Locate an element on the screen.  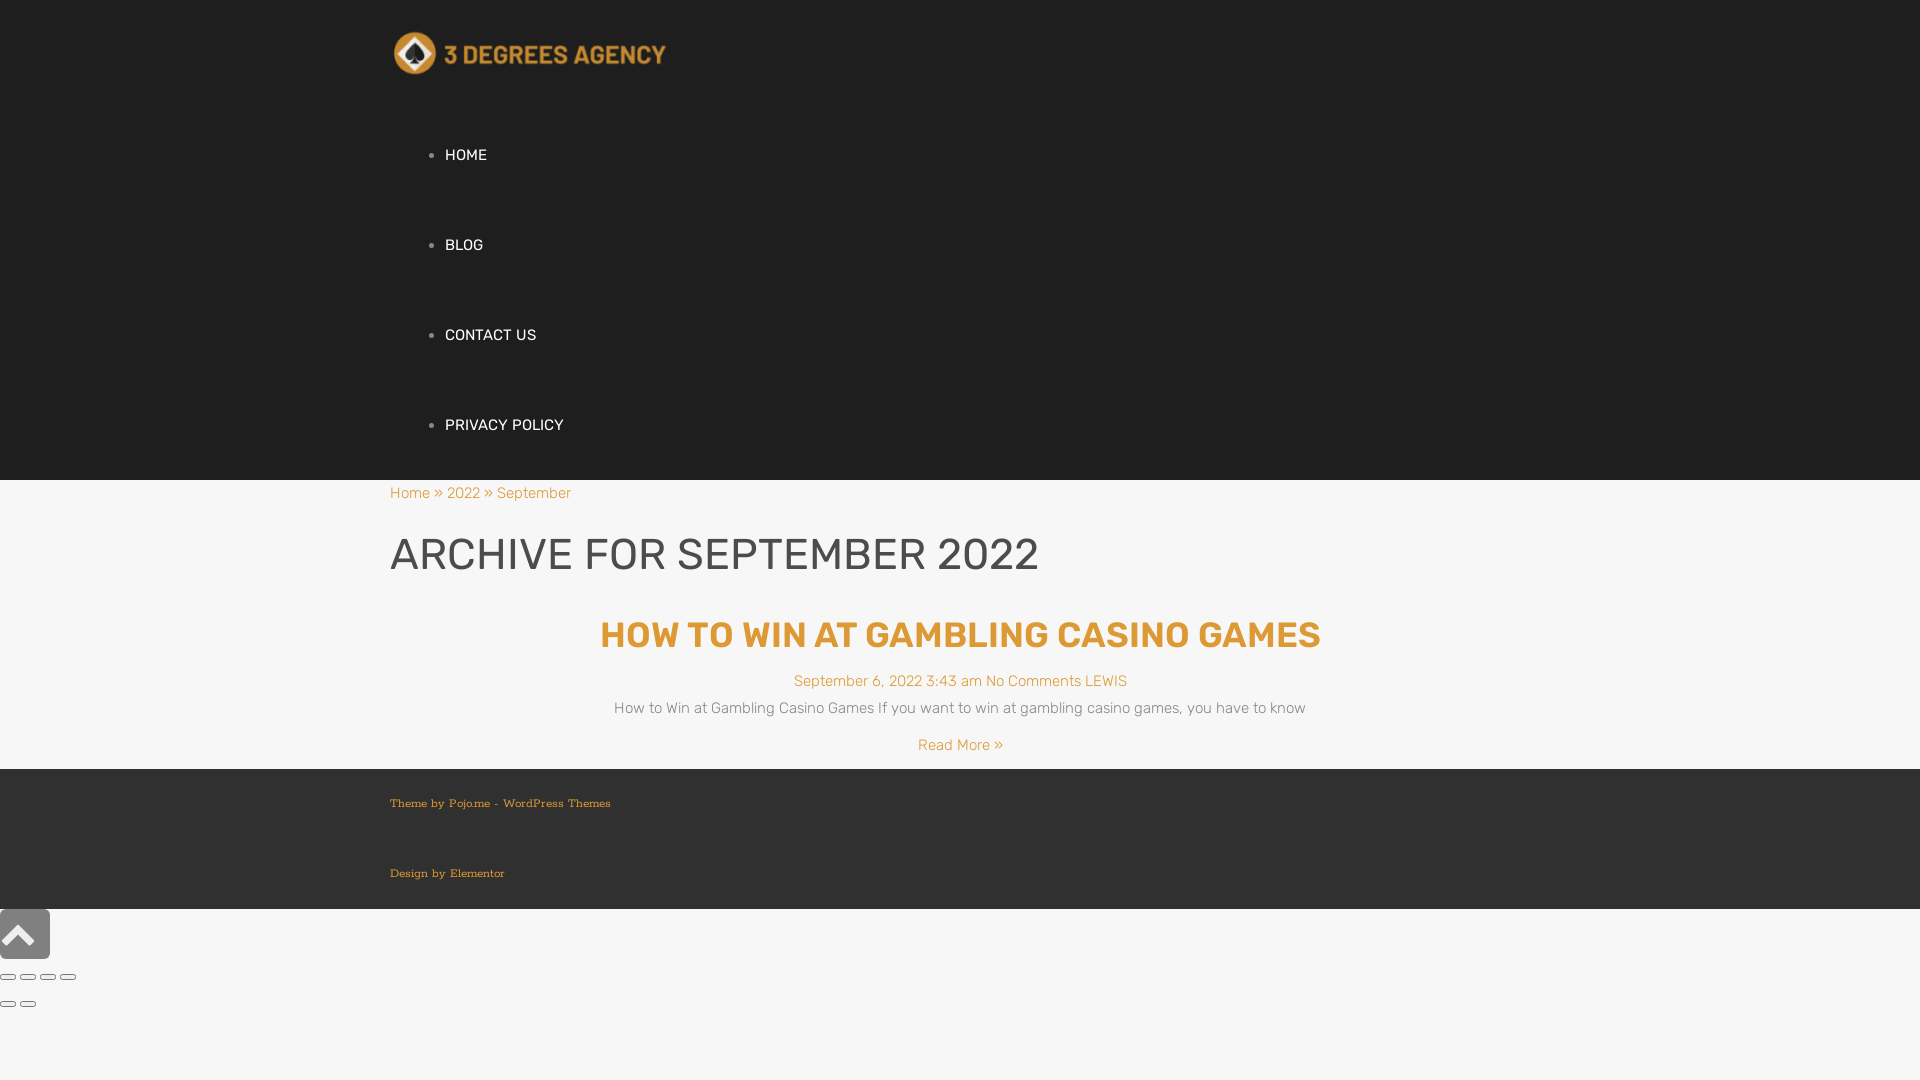
PRIVACY POLICY is located at coordinates (504, 425).